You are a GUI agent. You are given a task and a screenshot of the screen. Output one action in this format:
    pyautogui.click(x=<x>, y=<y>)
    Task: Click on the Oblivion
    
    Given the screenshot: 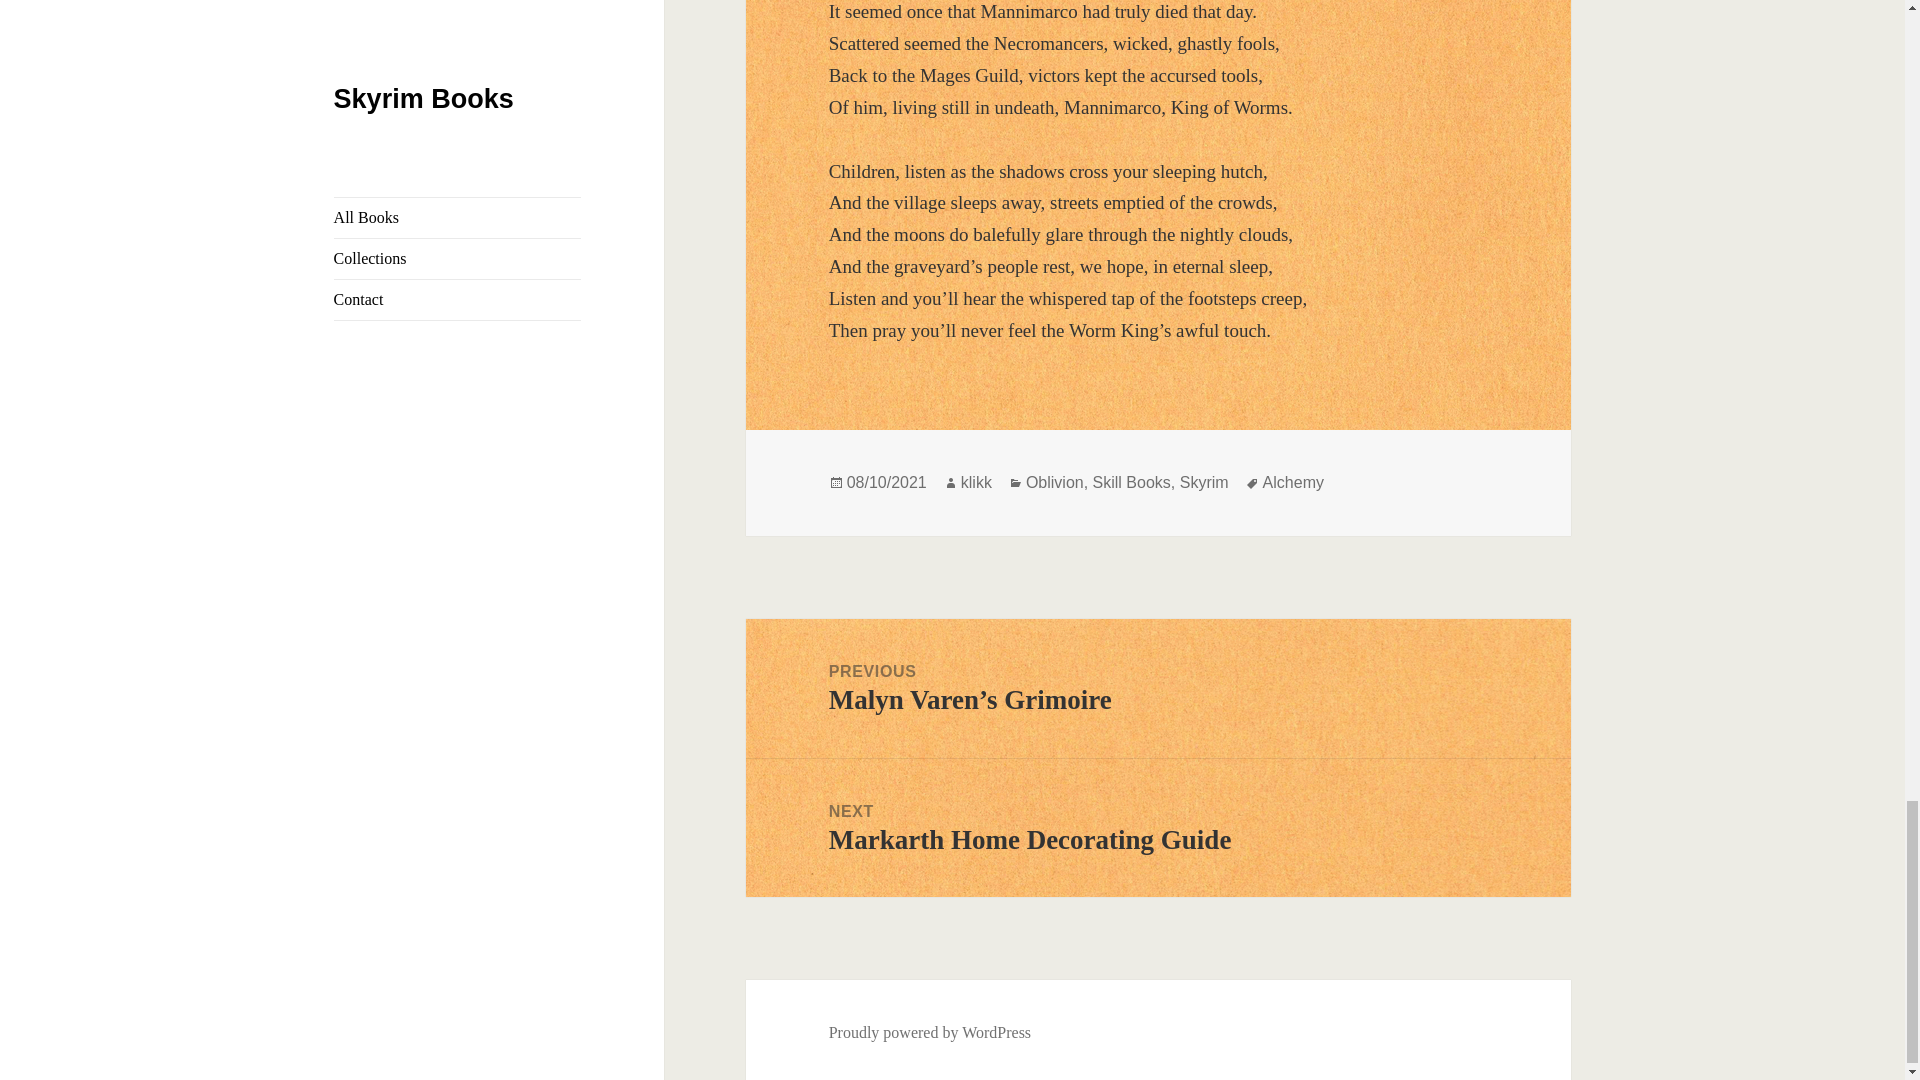 What is the action you would take?
    pyautogui.click(x=1054, y=483)
    